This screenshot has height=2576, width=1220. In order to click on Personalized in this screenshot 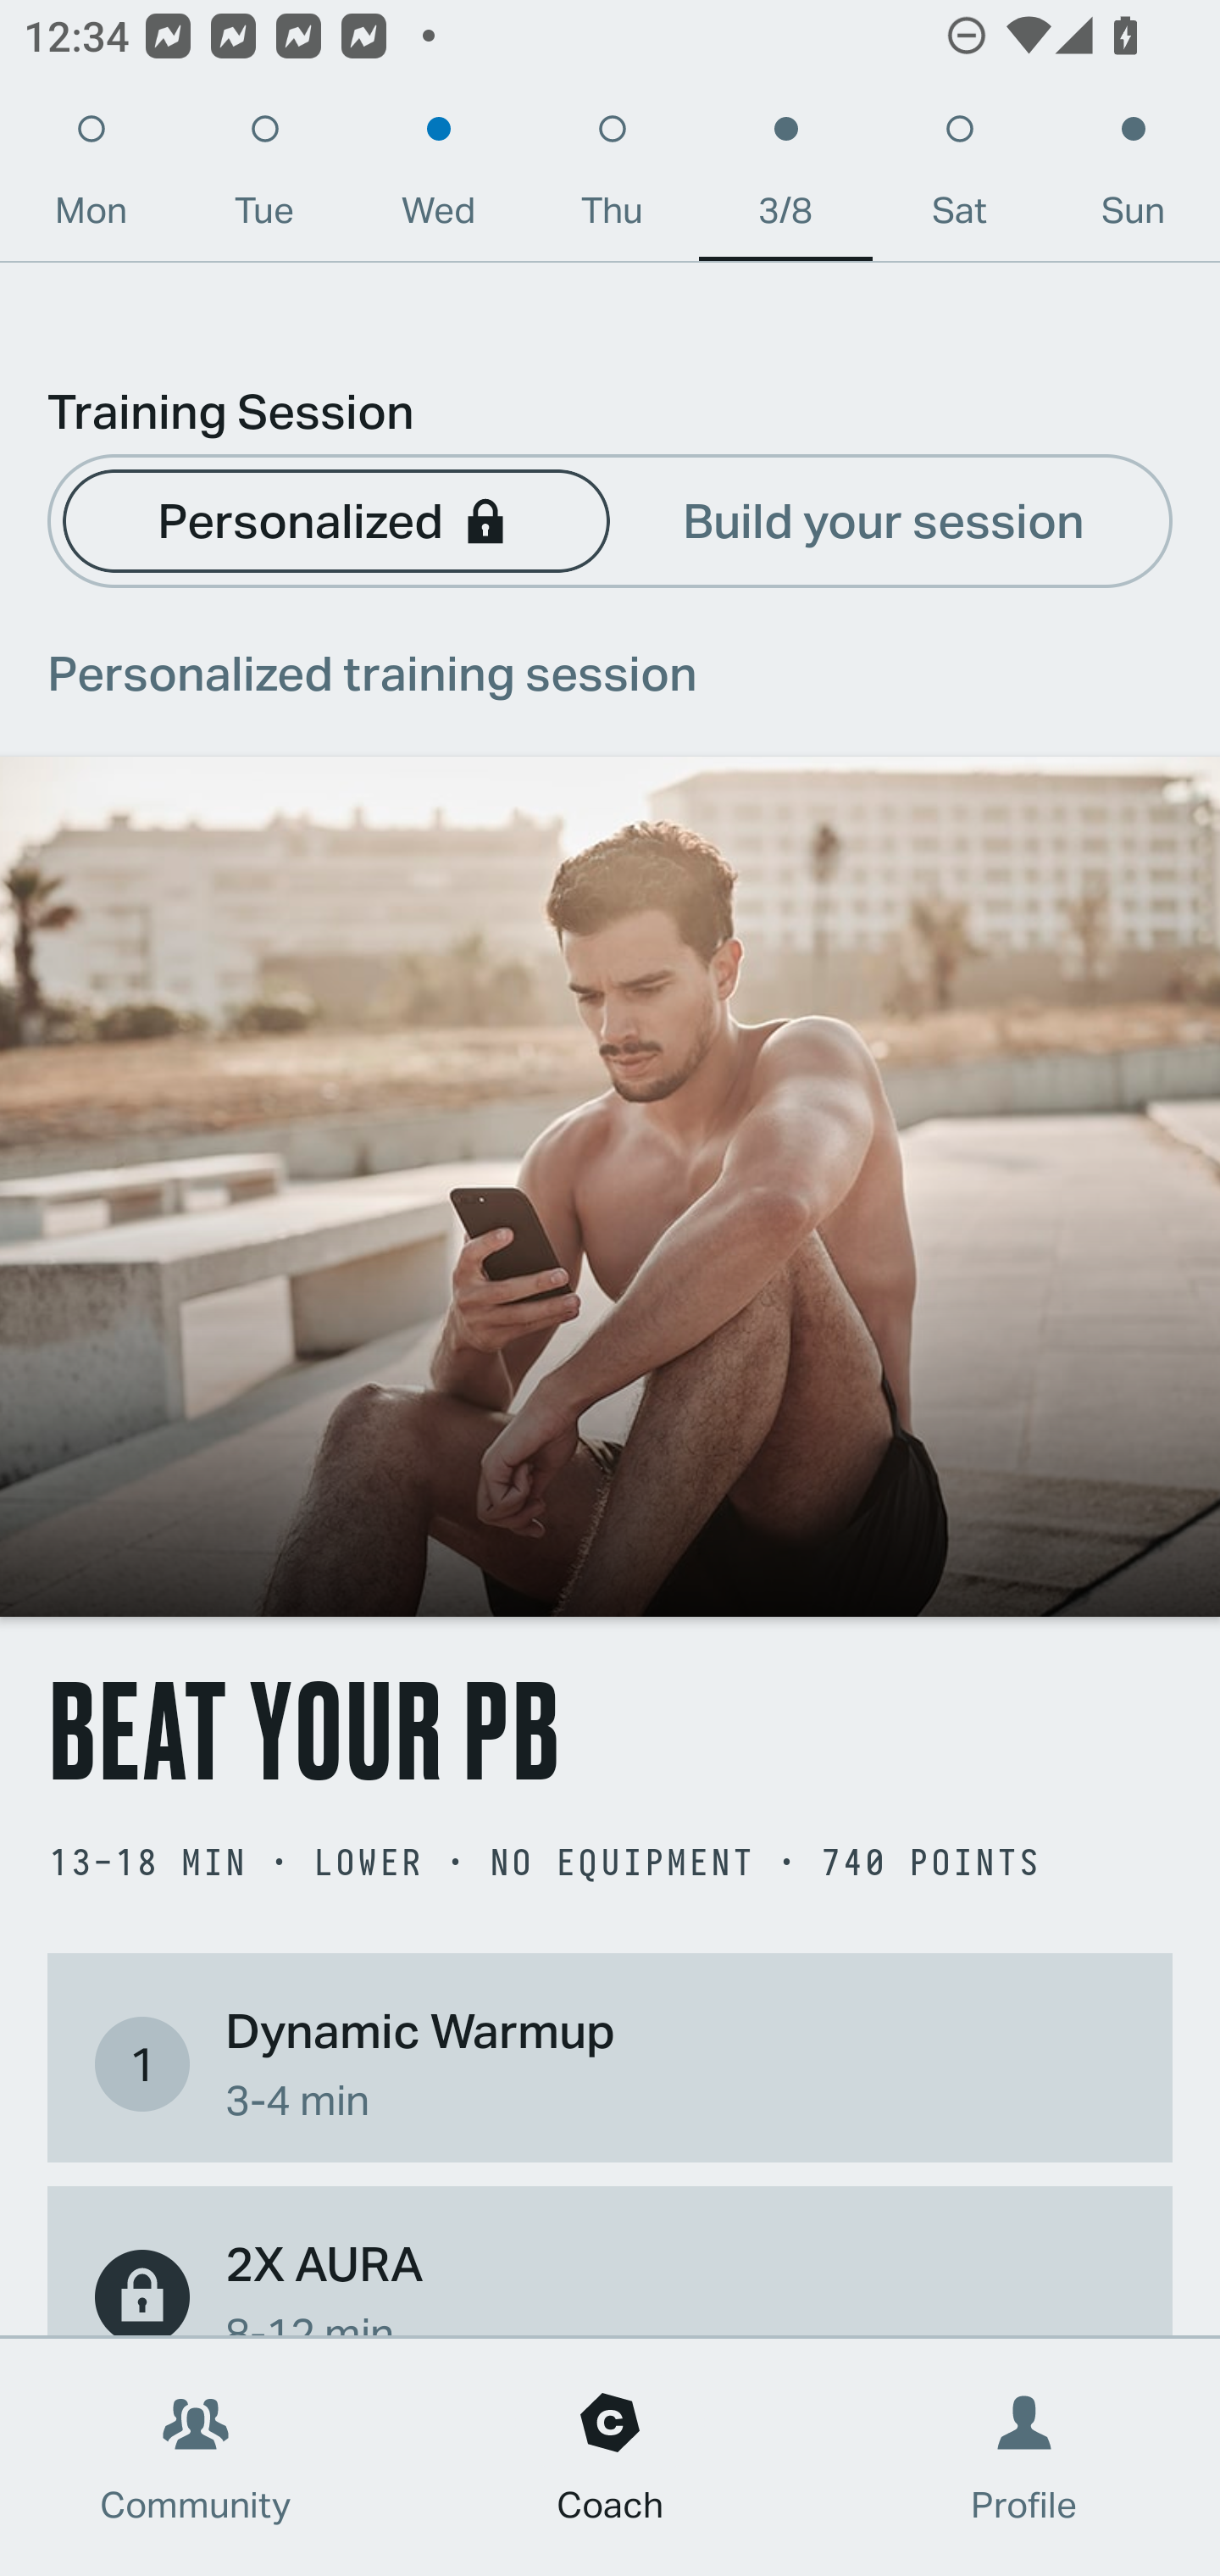, I will do `click(335, 519)`.